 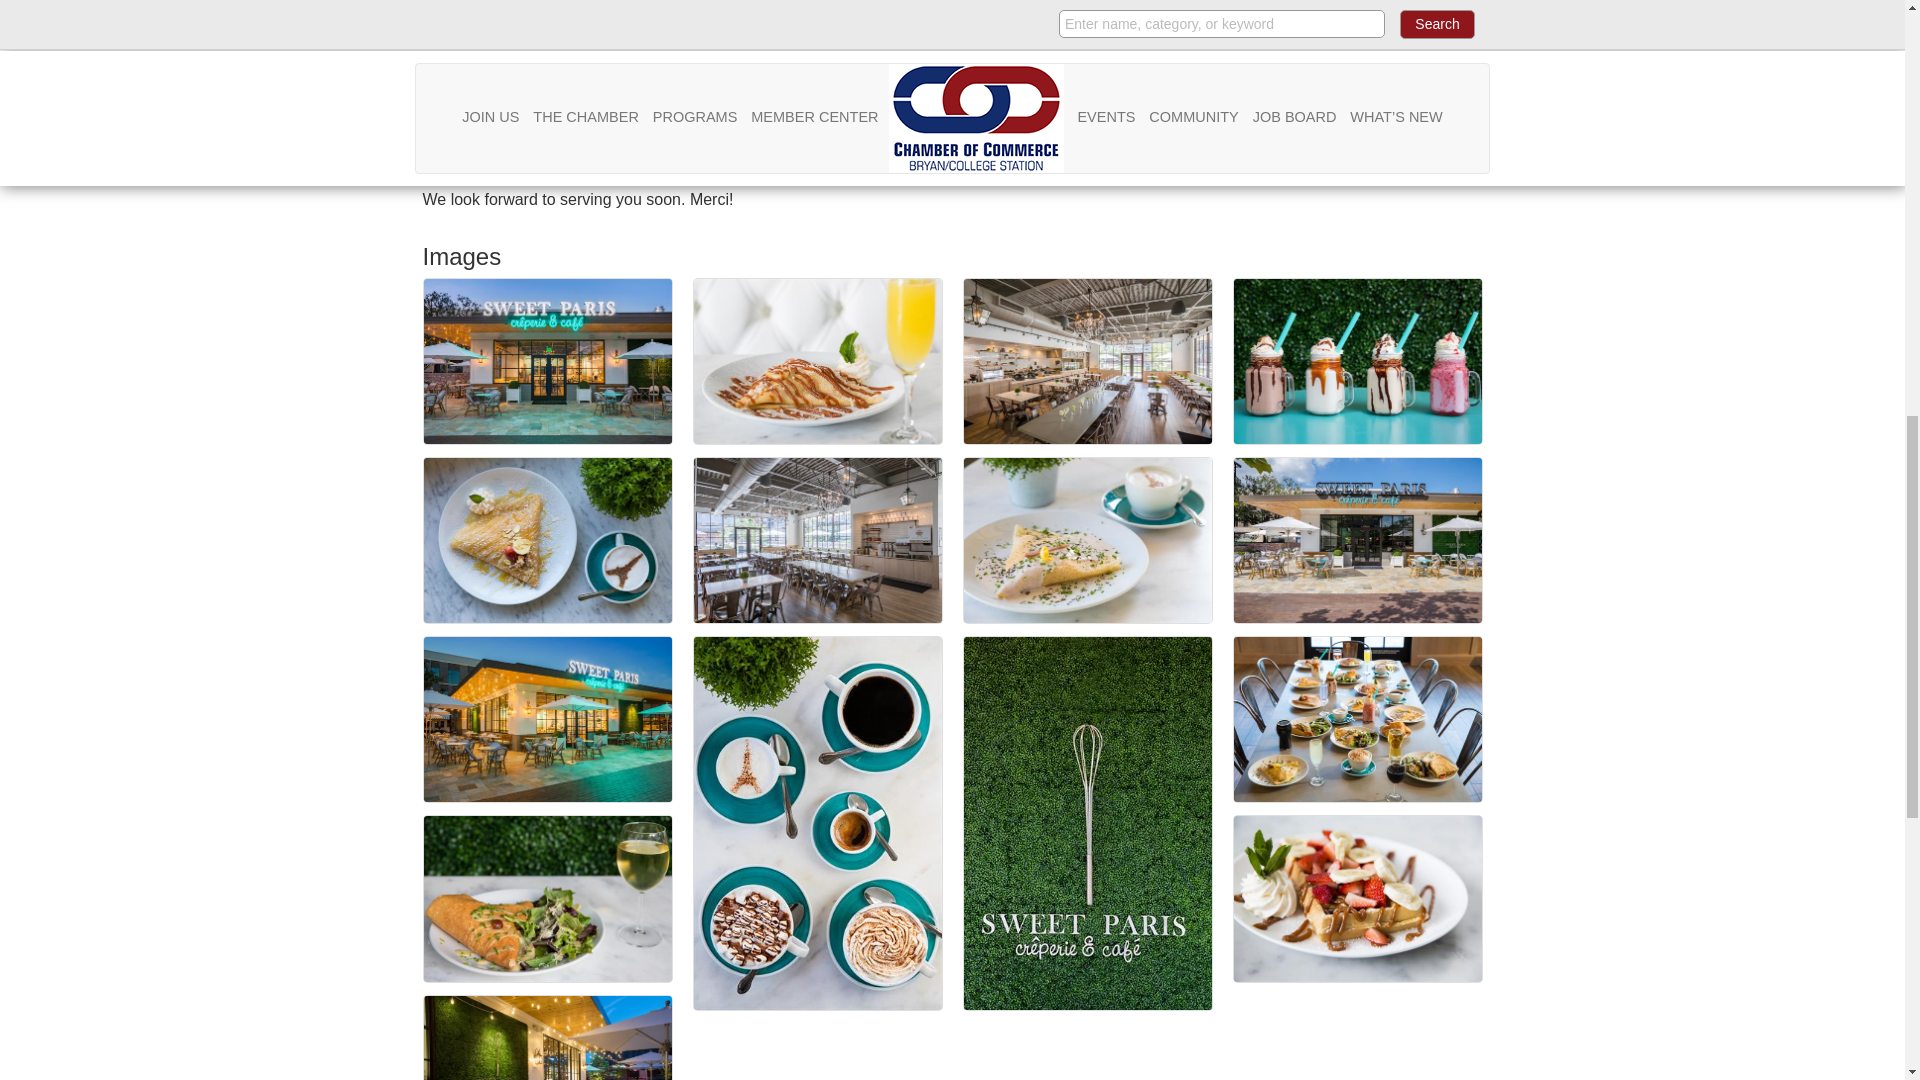 I want to click on Gallery Image 6H1A0019-HDR.jpg, so click(x=548, y=360).